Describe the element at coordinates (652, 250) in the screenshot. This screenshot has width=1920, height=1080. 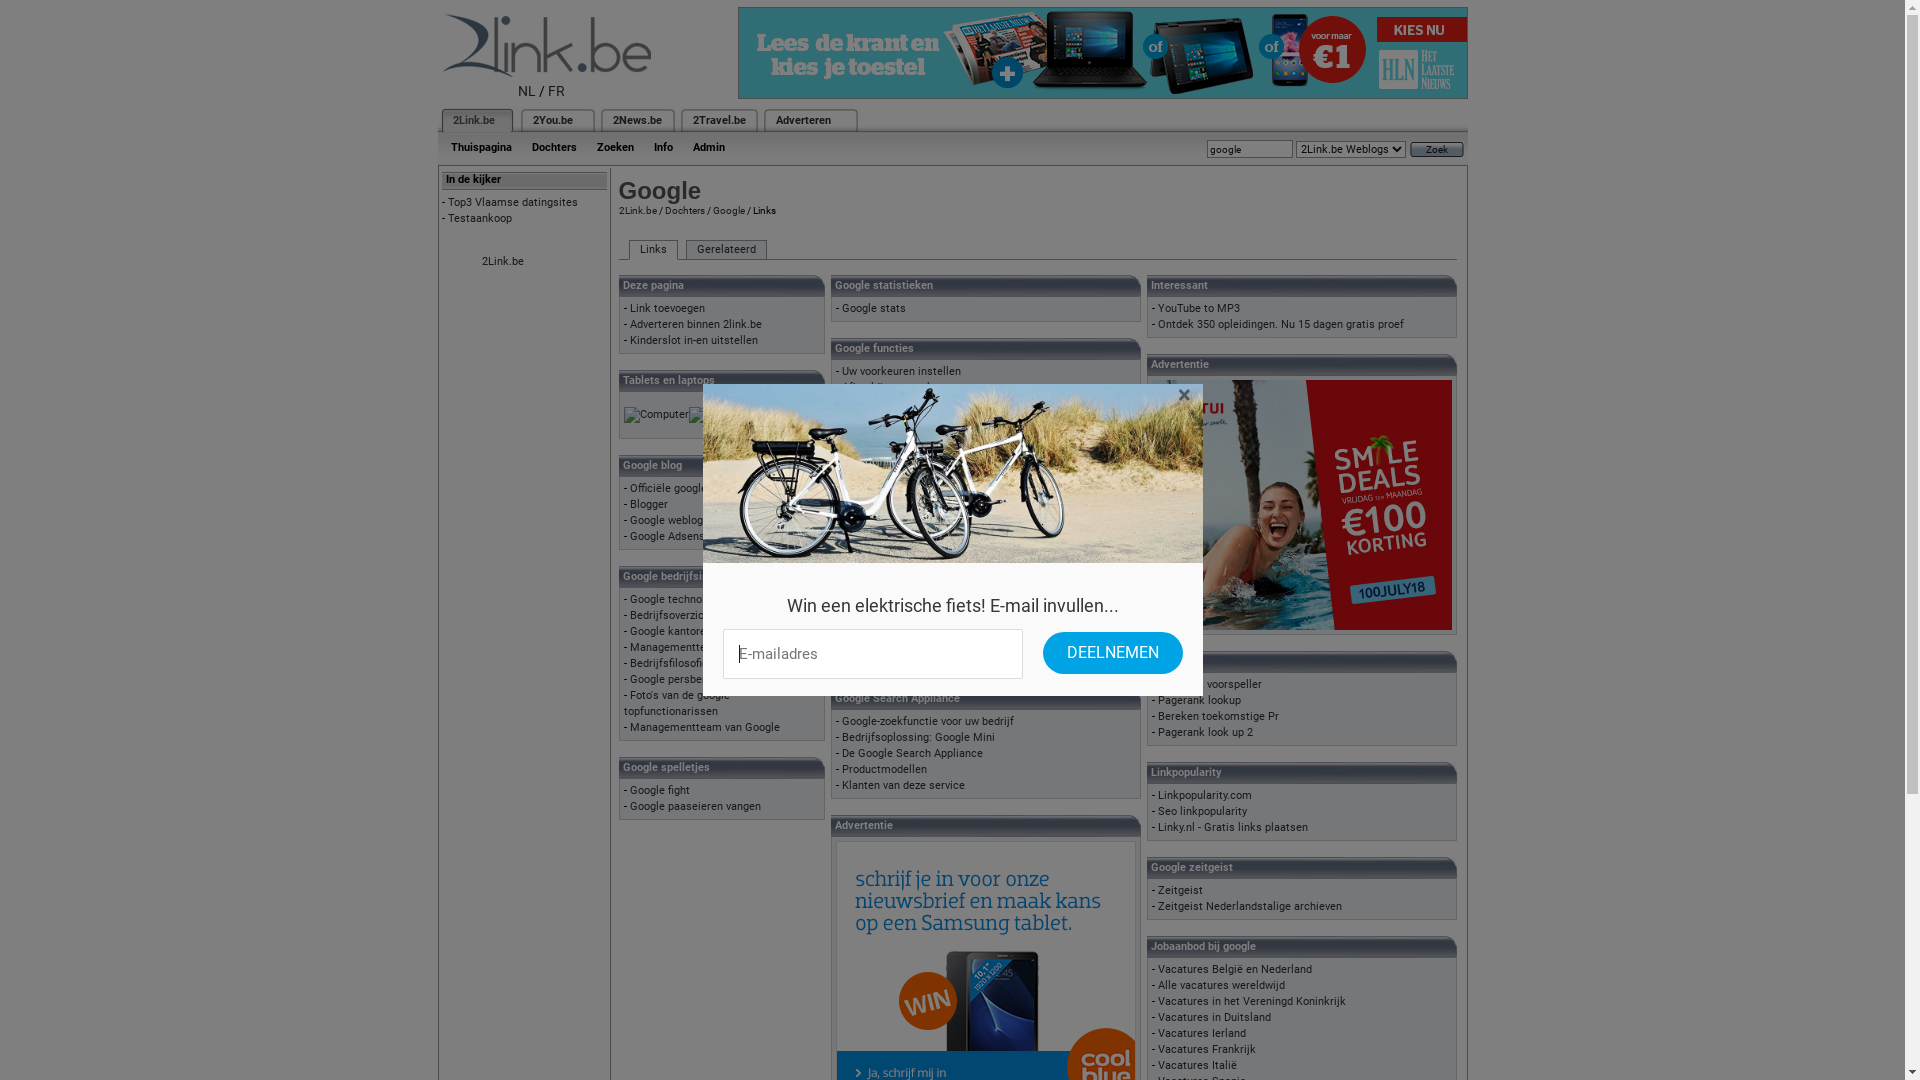
I see `Links` at that location.